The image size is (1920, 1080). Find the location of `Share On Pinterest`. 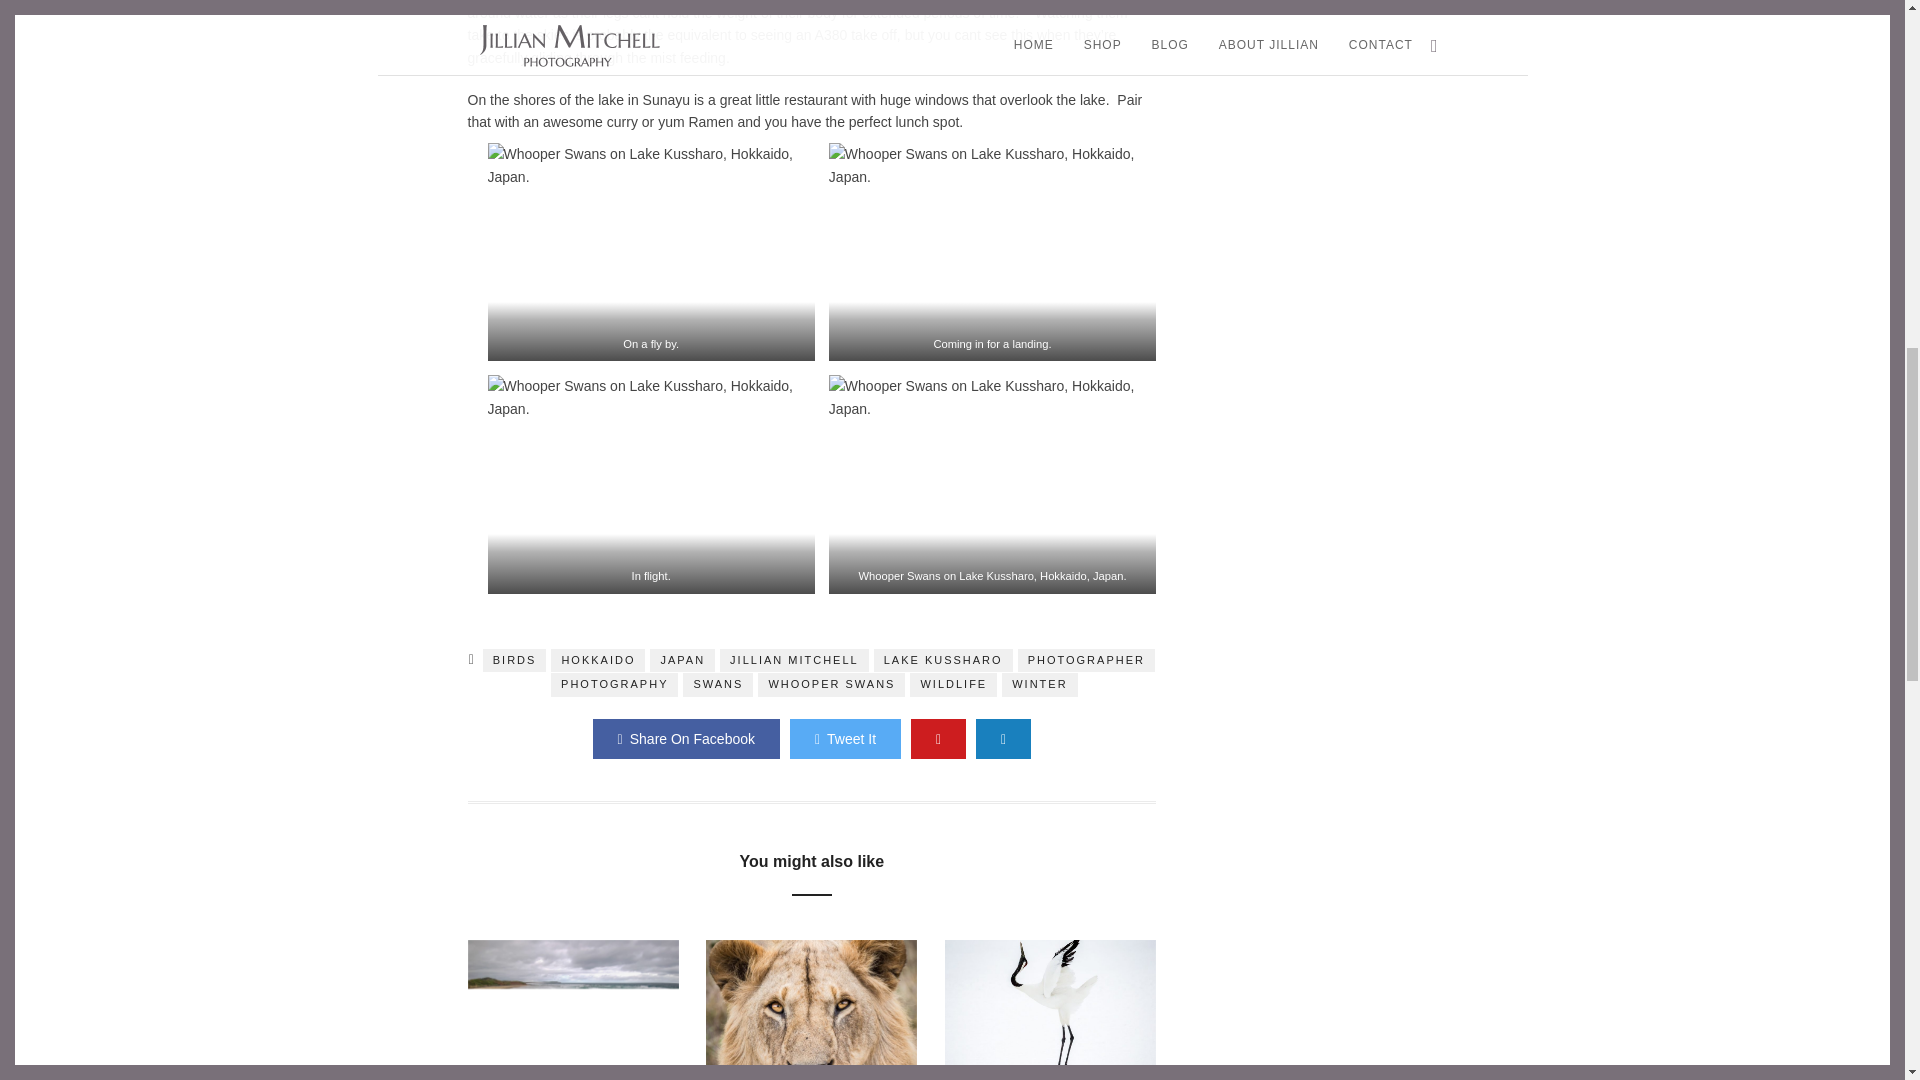

Share On Pinterest is located at coordinates (938, 739).